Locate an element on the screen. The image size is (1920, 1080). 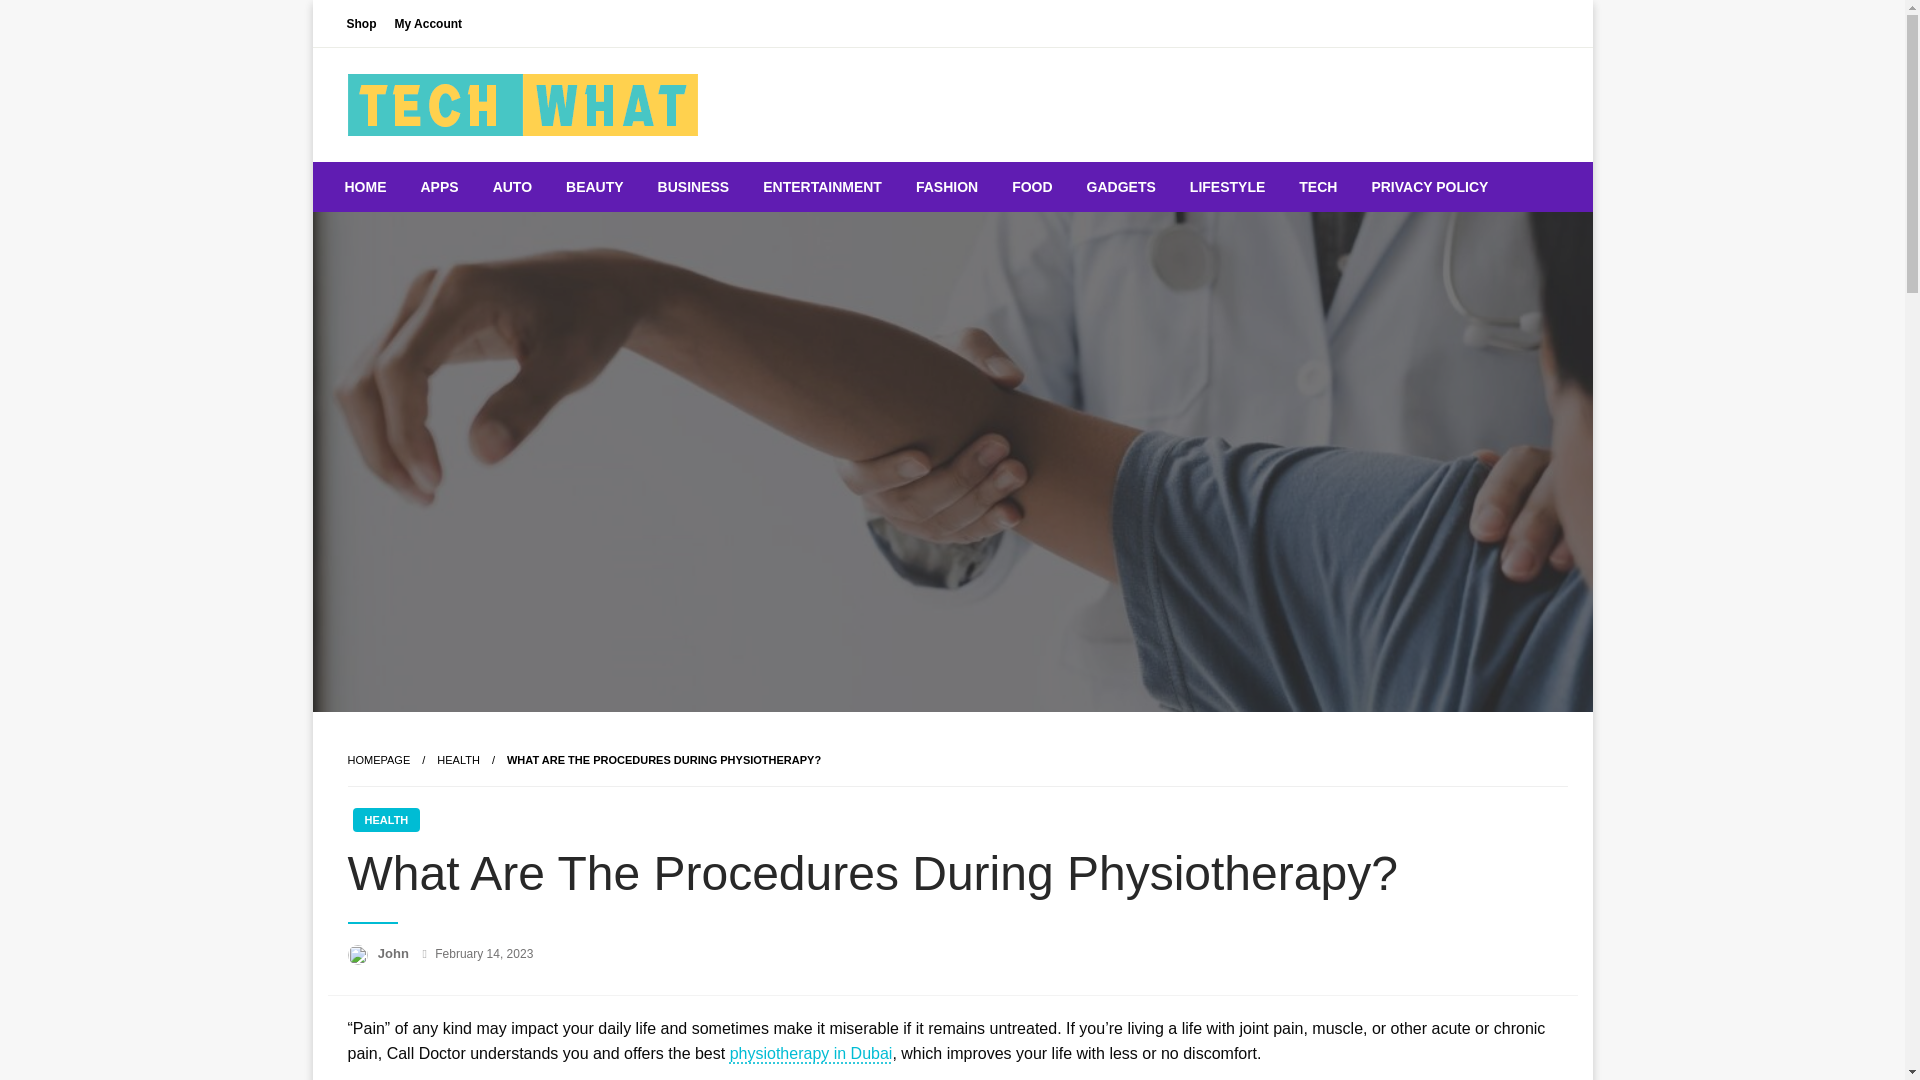
The Tech What is located at coordinates (482, 177).